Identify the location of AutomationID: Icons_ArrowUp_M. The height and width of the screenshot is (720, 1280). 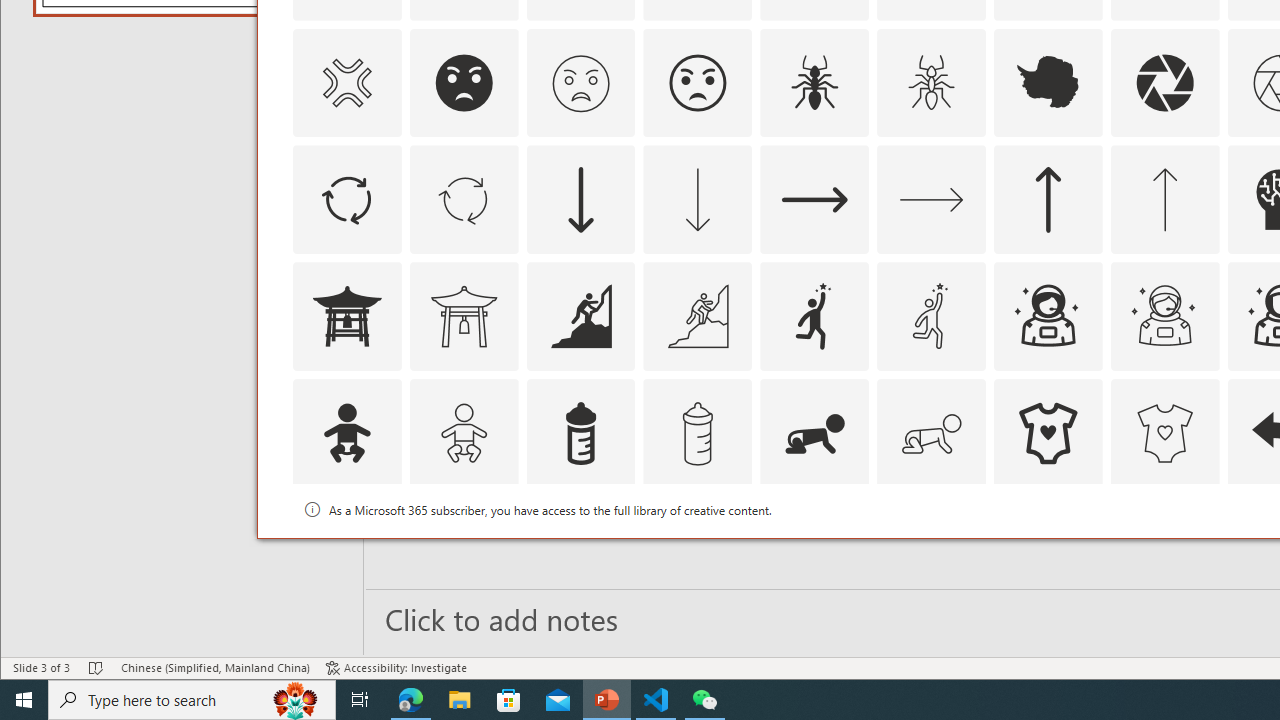
(1164, 200).